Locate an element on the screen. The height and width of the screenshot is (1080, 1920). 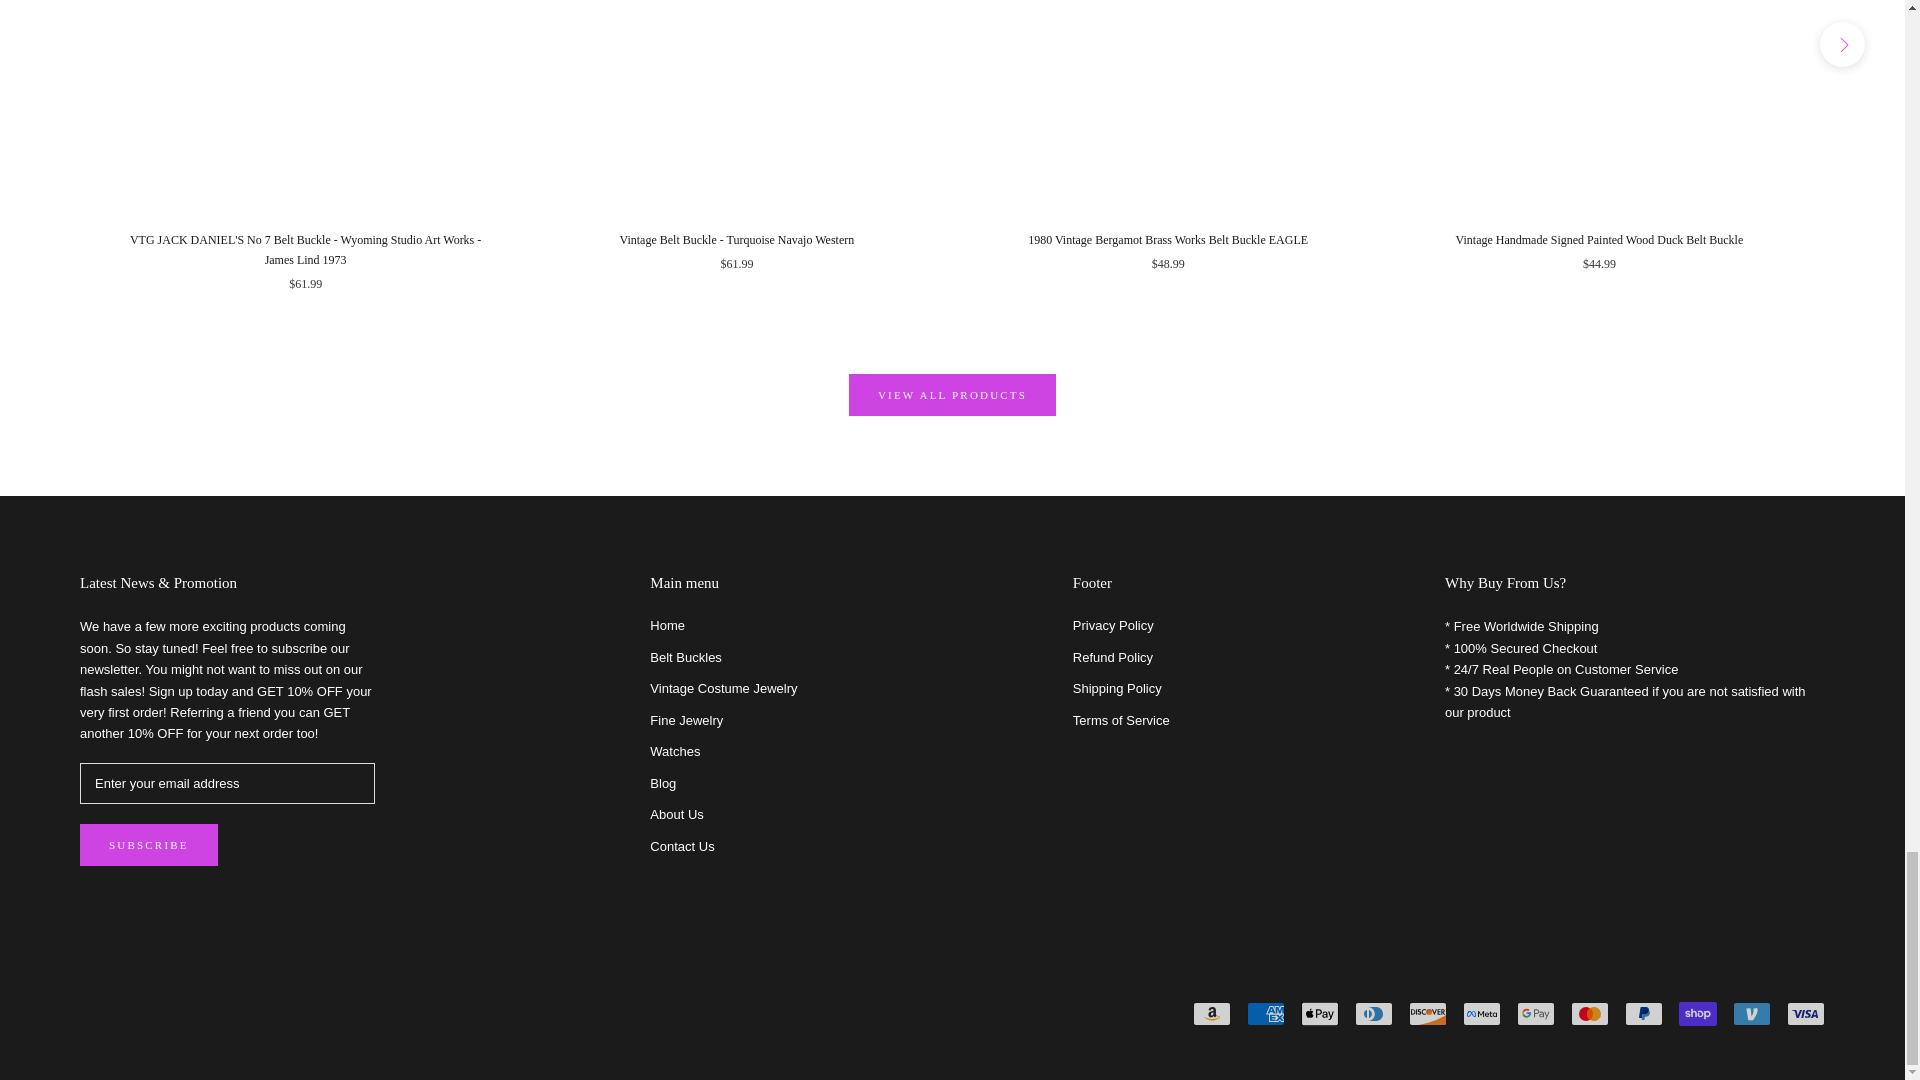
PayPal is located at coordinates (1643, 1014).